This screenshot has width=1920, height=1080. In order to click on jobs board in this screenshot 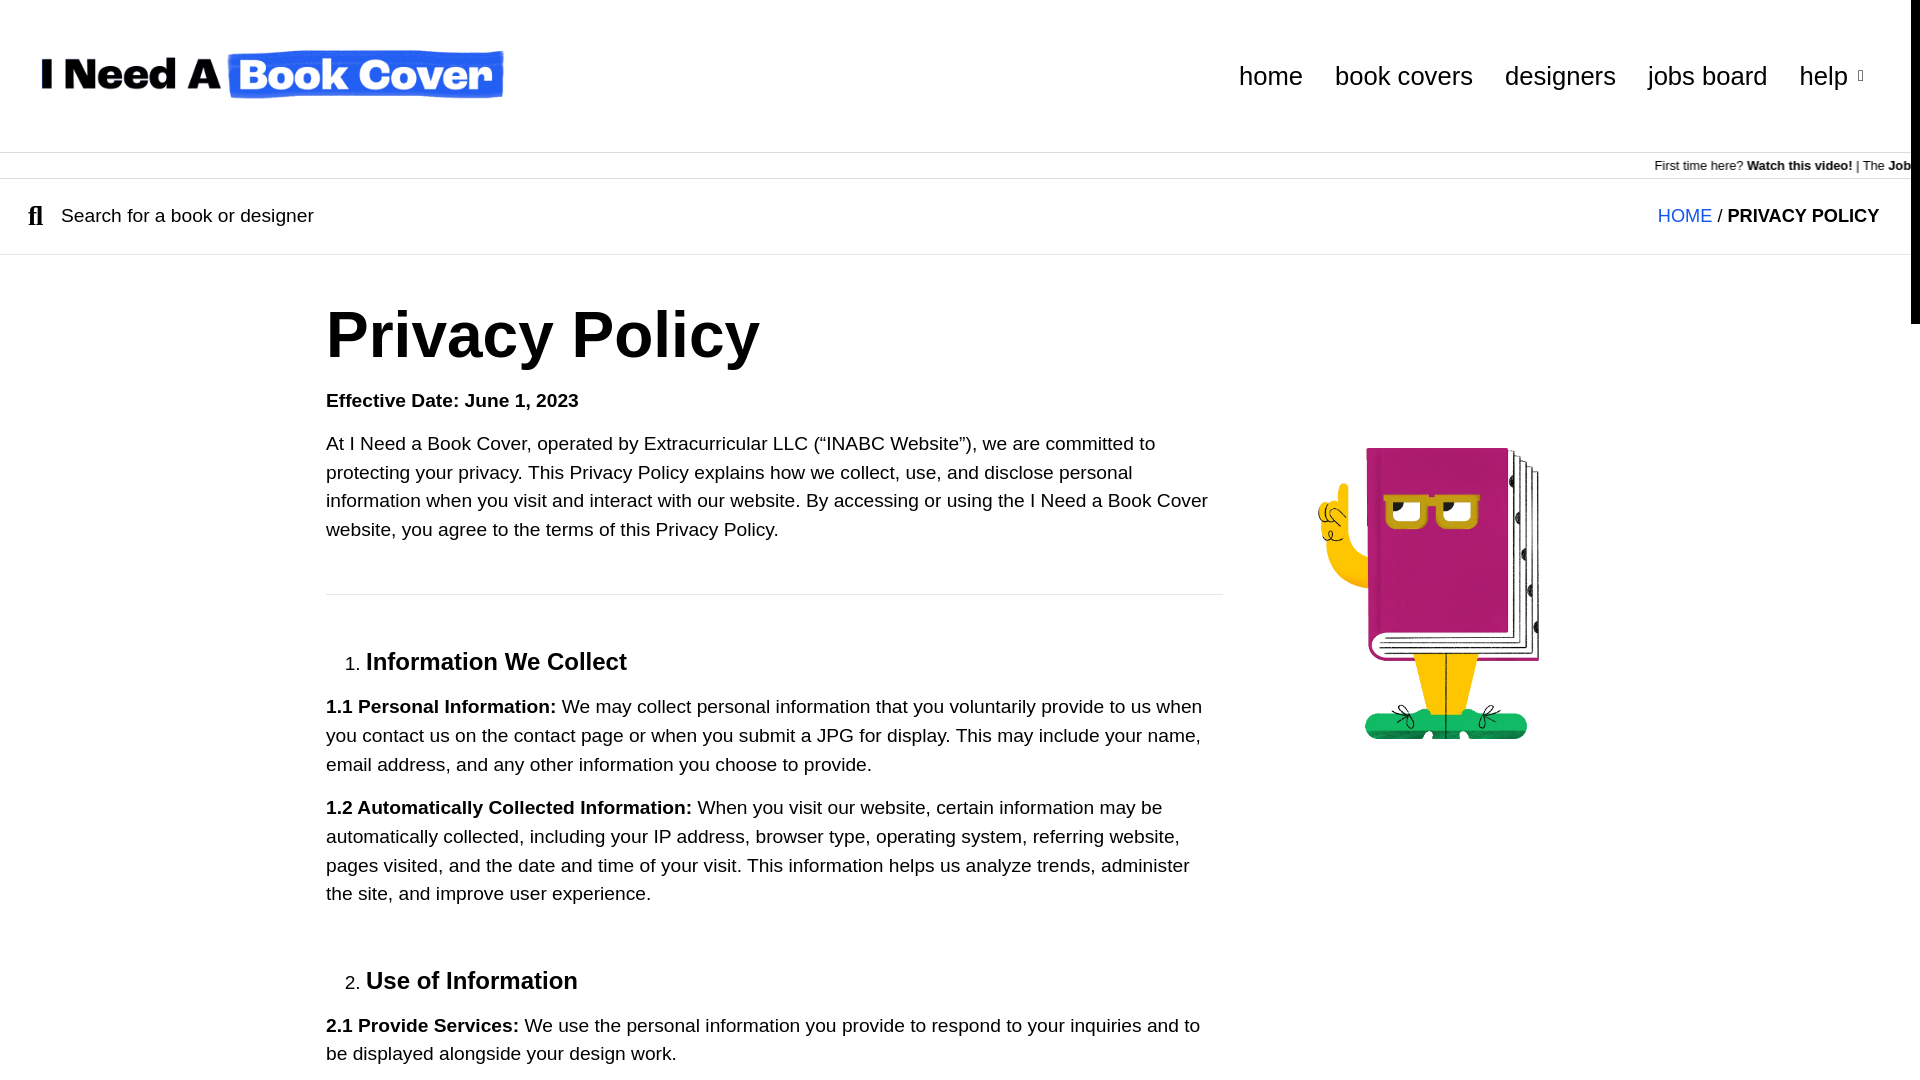, I will do `click(1708, 76)`.